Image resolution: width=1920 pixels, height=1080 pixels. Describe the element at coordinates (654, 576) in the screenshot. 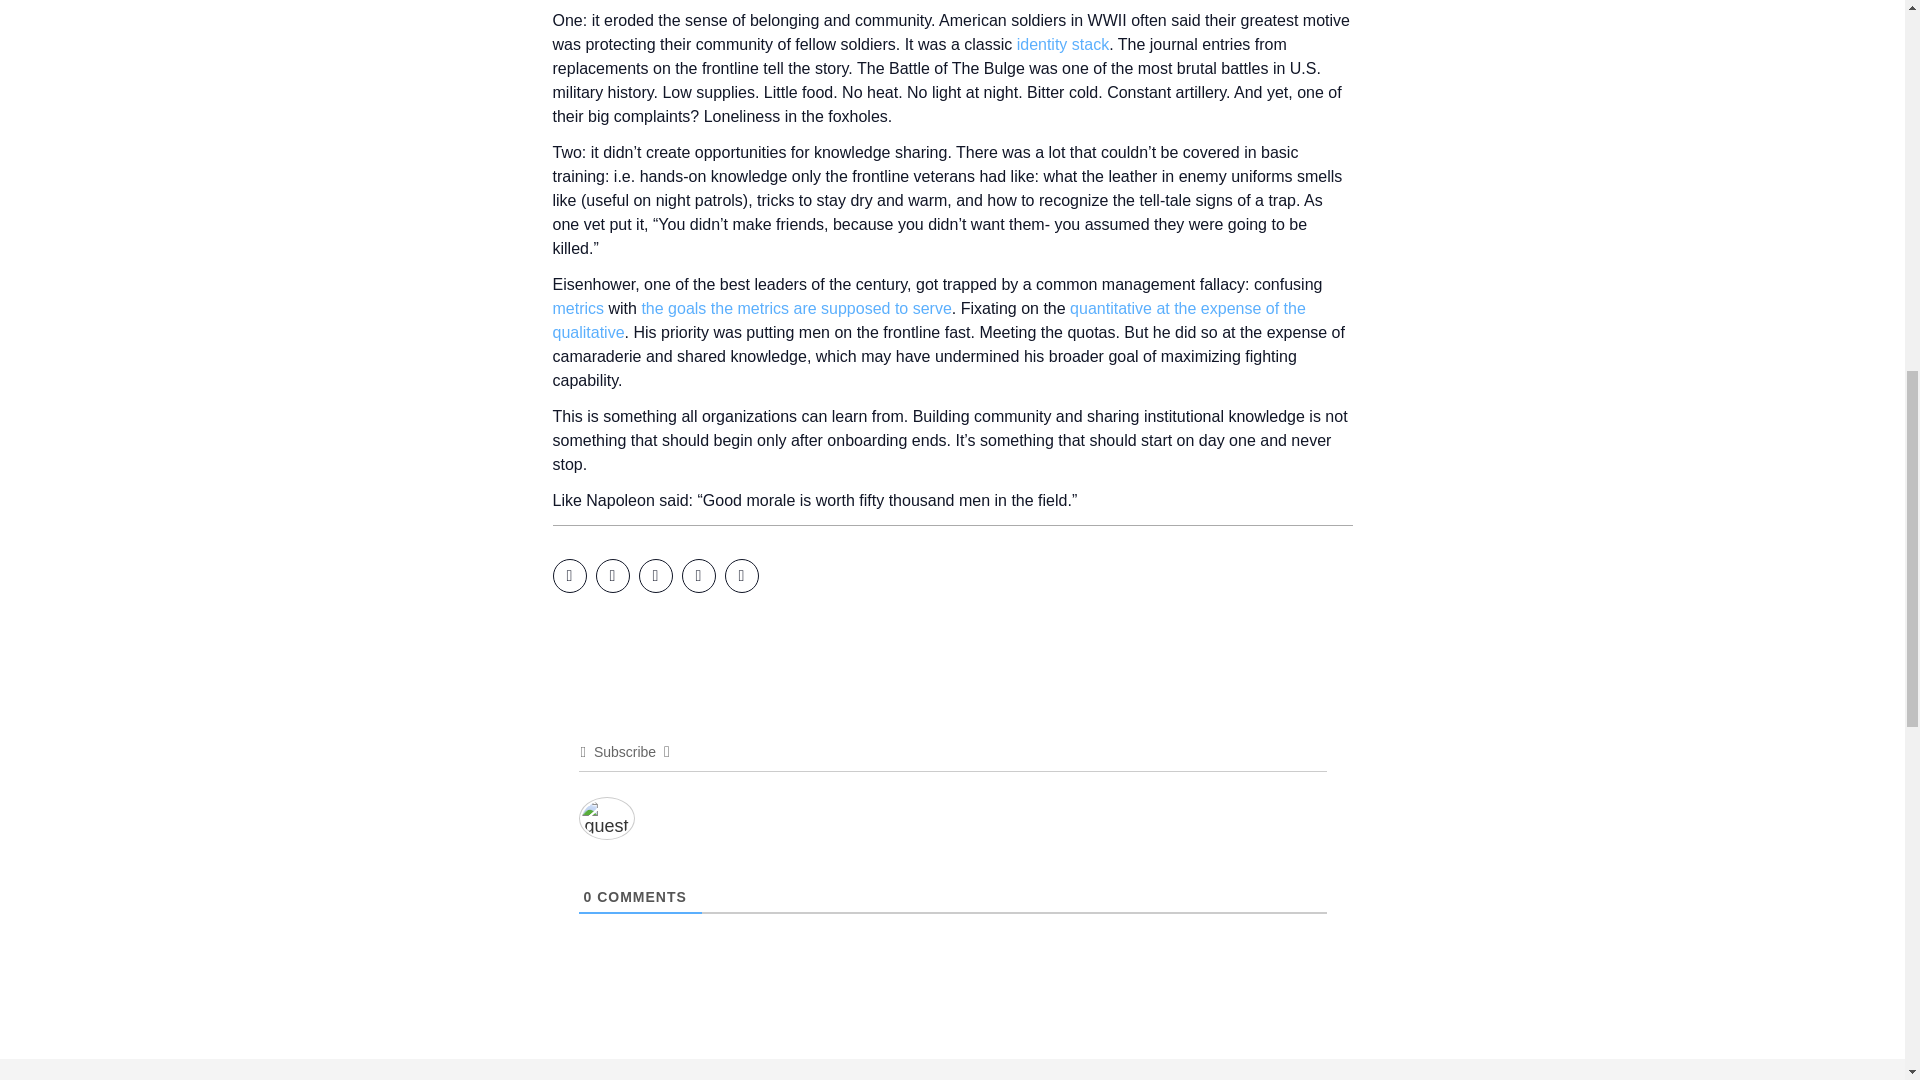

I see `Add this to LinkedIn` at that location.